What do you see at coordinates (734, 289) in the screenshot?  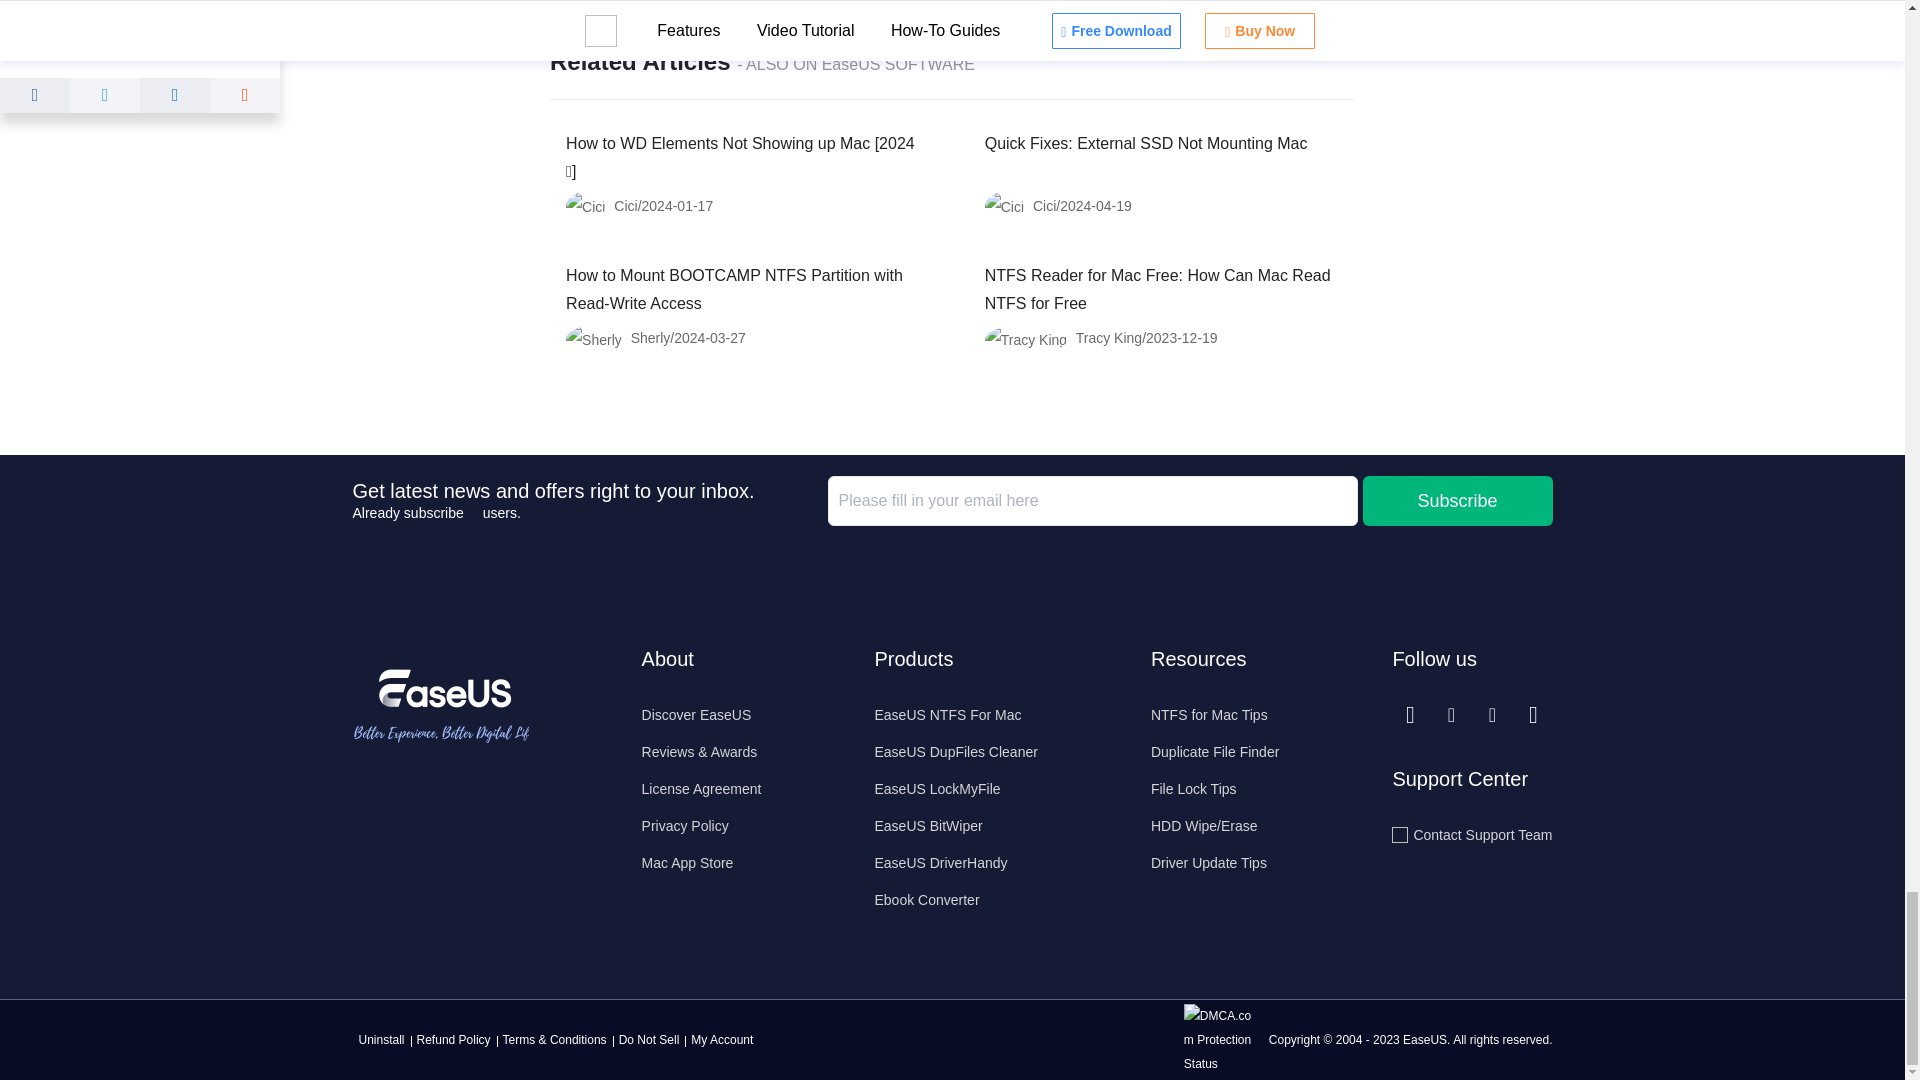 I see `How to Mount BOOTCAMP NTFS Partition with Read-Write Access` at bounding box center [734, 289].